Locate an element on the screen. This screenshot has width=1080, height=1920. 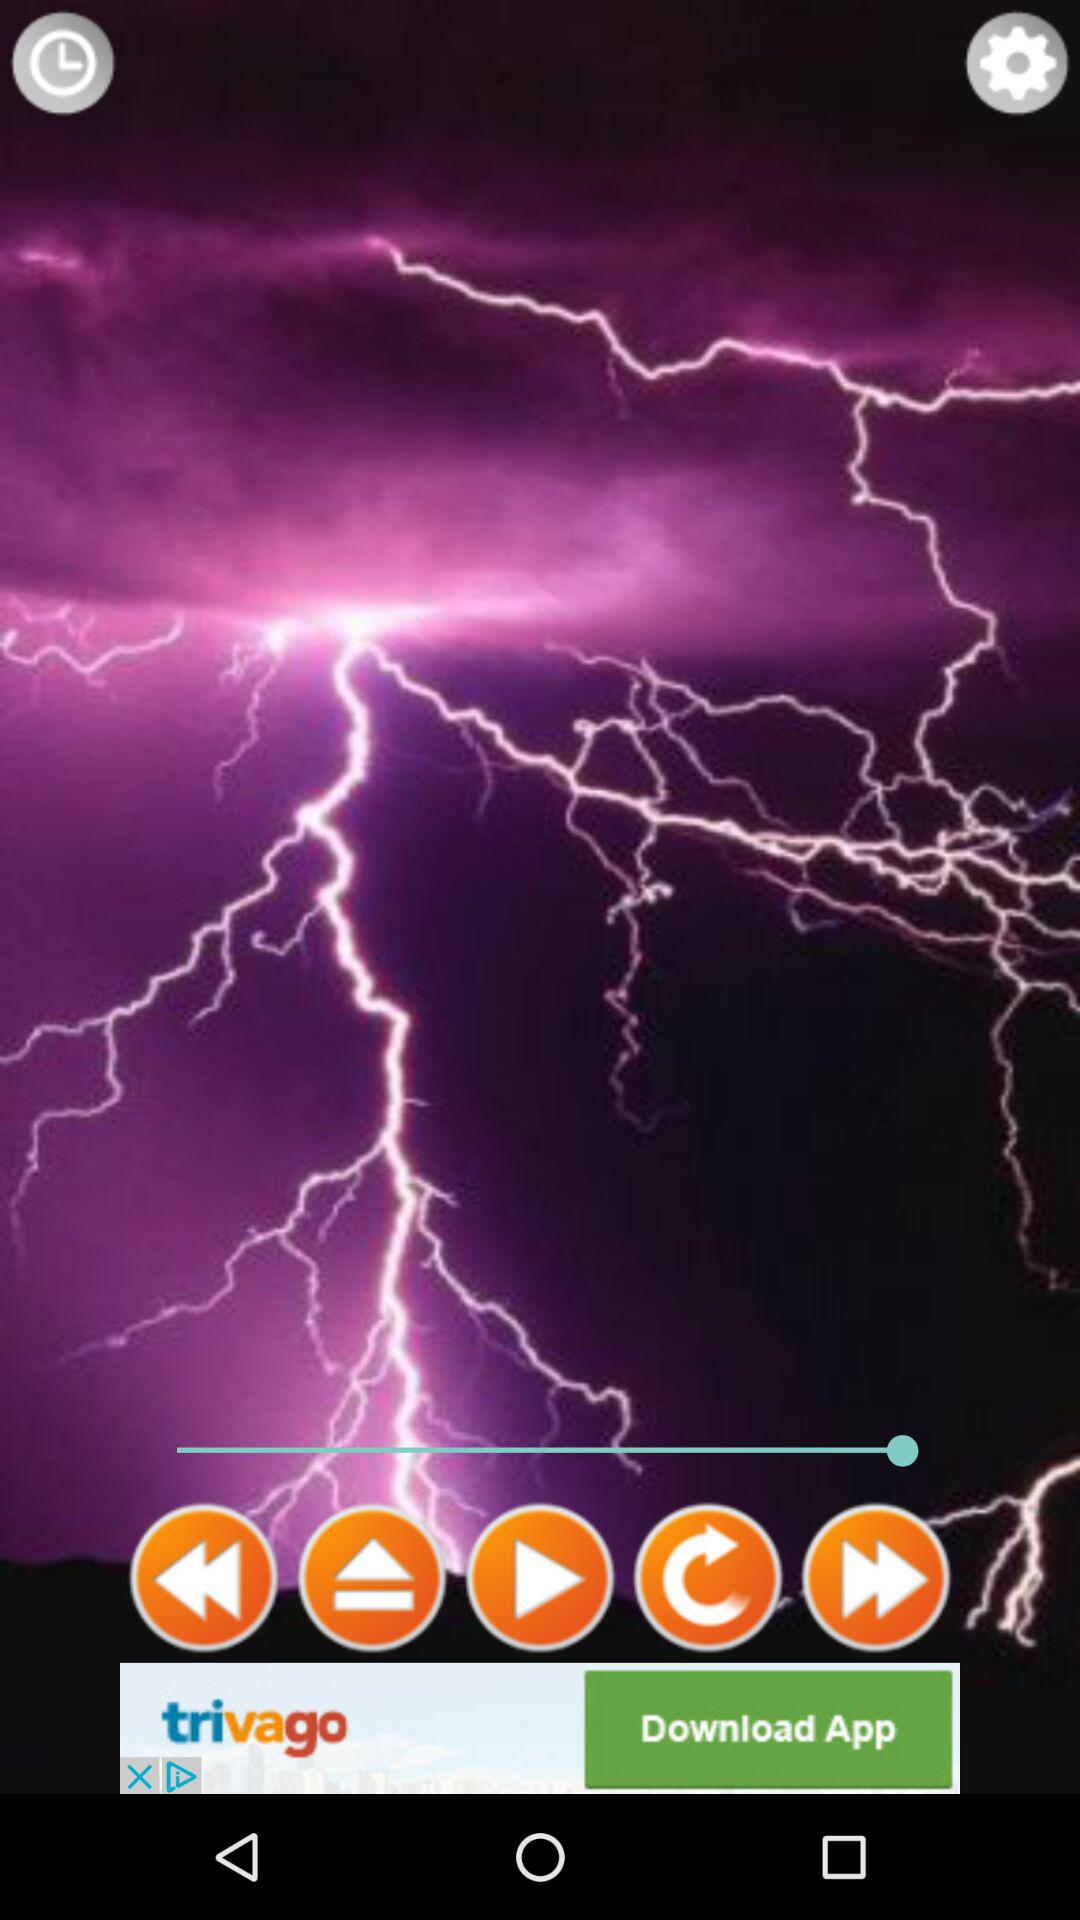
repeat song button is located at coordinates (708, 1578).